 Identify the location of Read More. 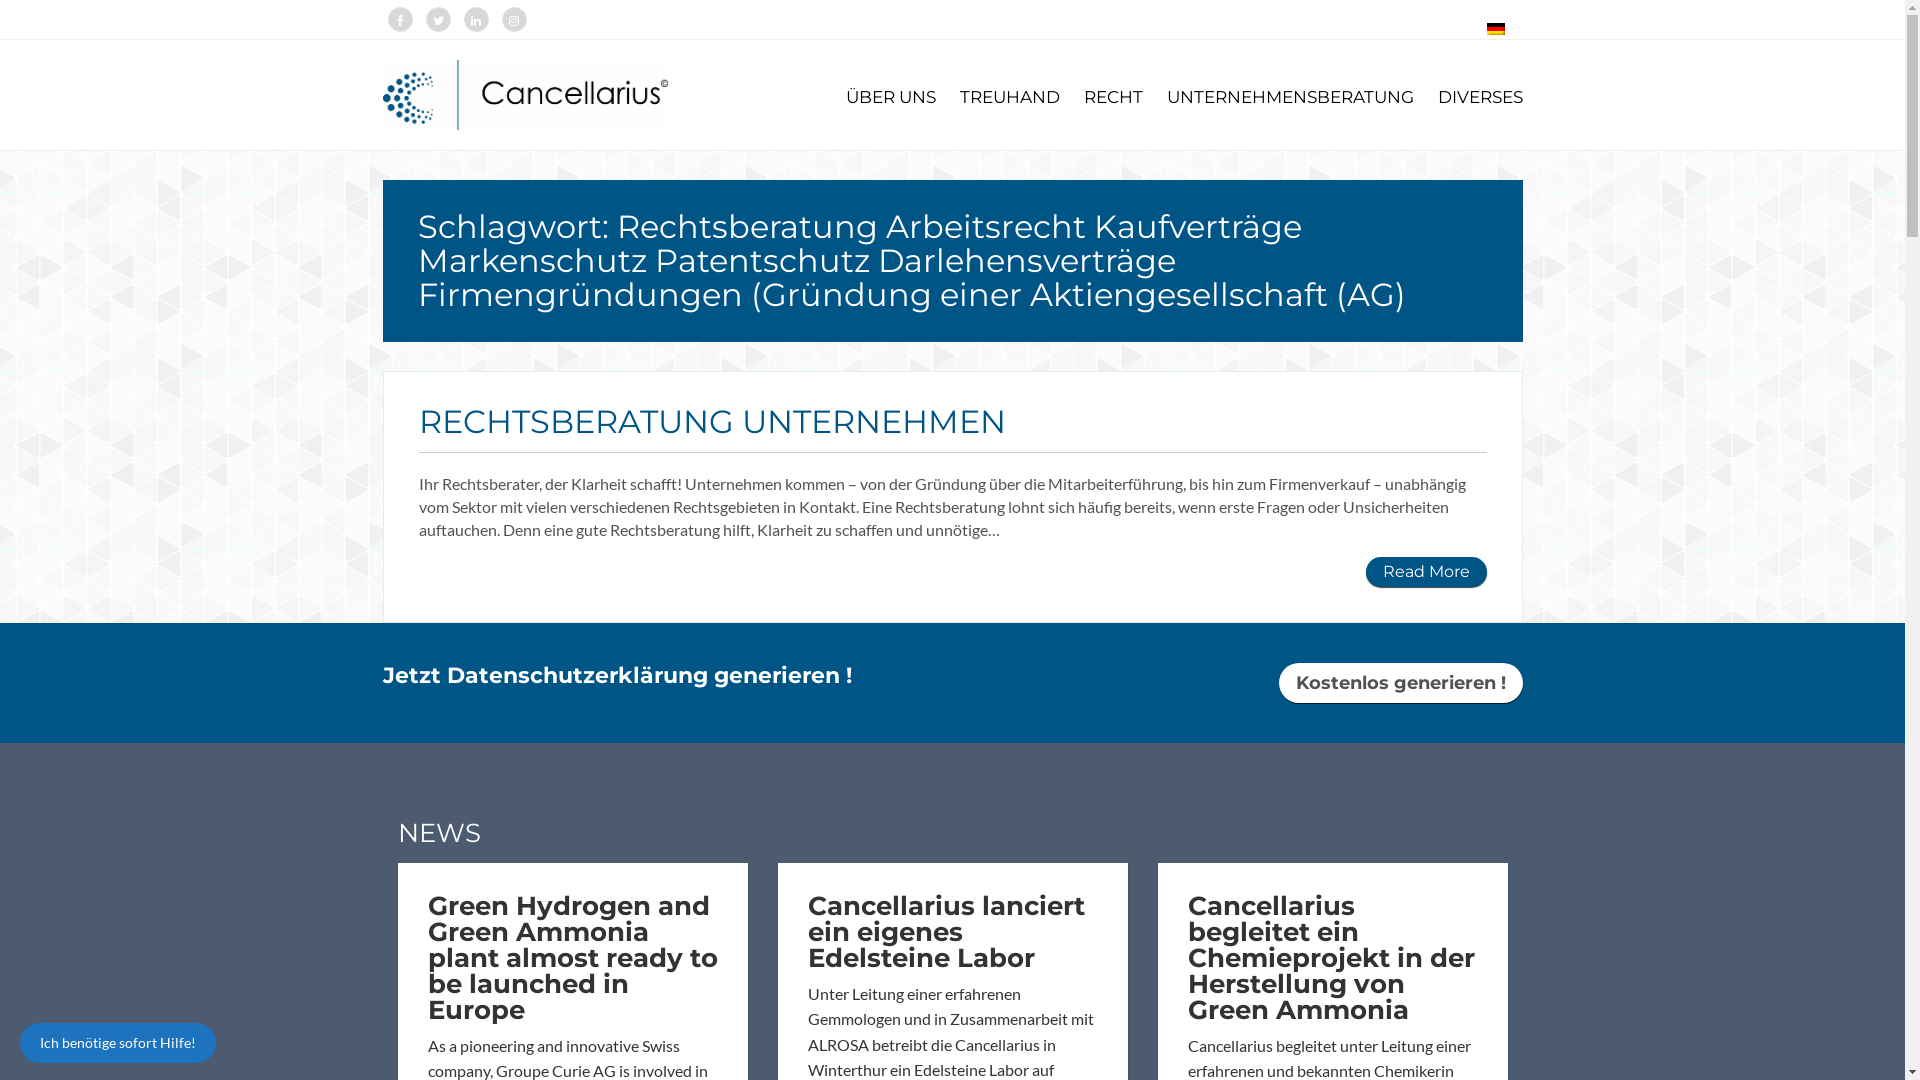
(1426, 572).